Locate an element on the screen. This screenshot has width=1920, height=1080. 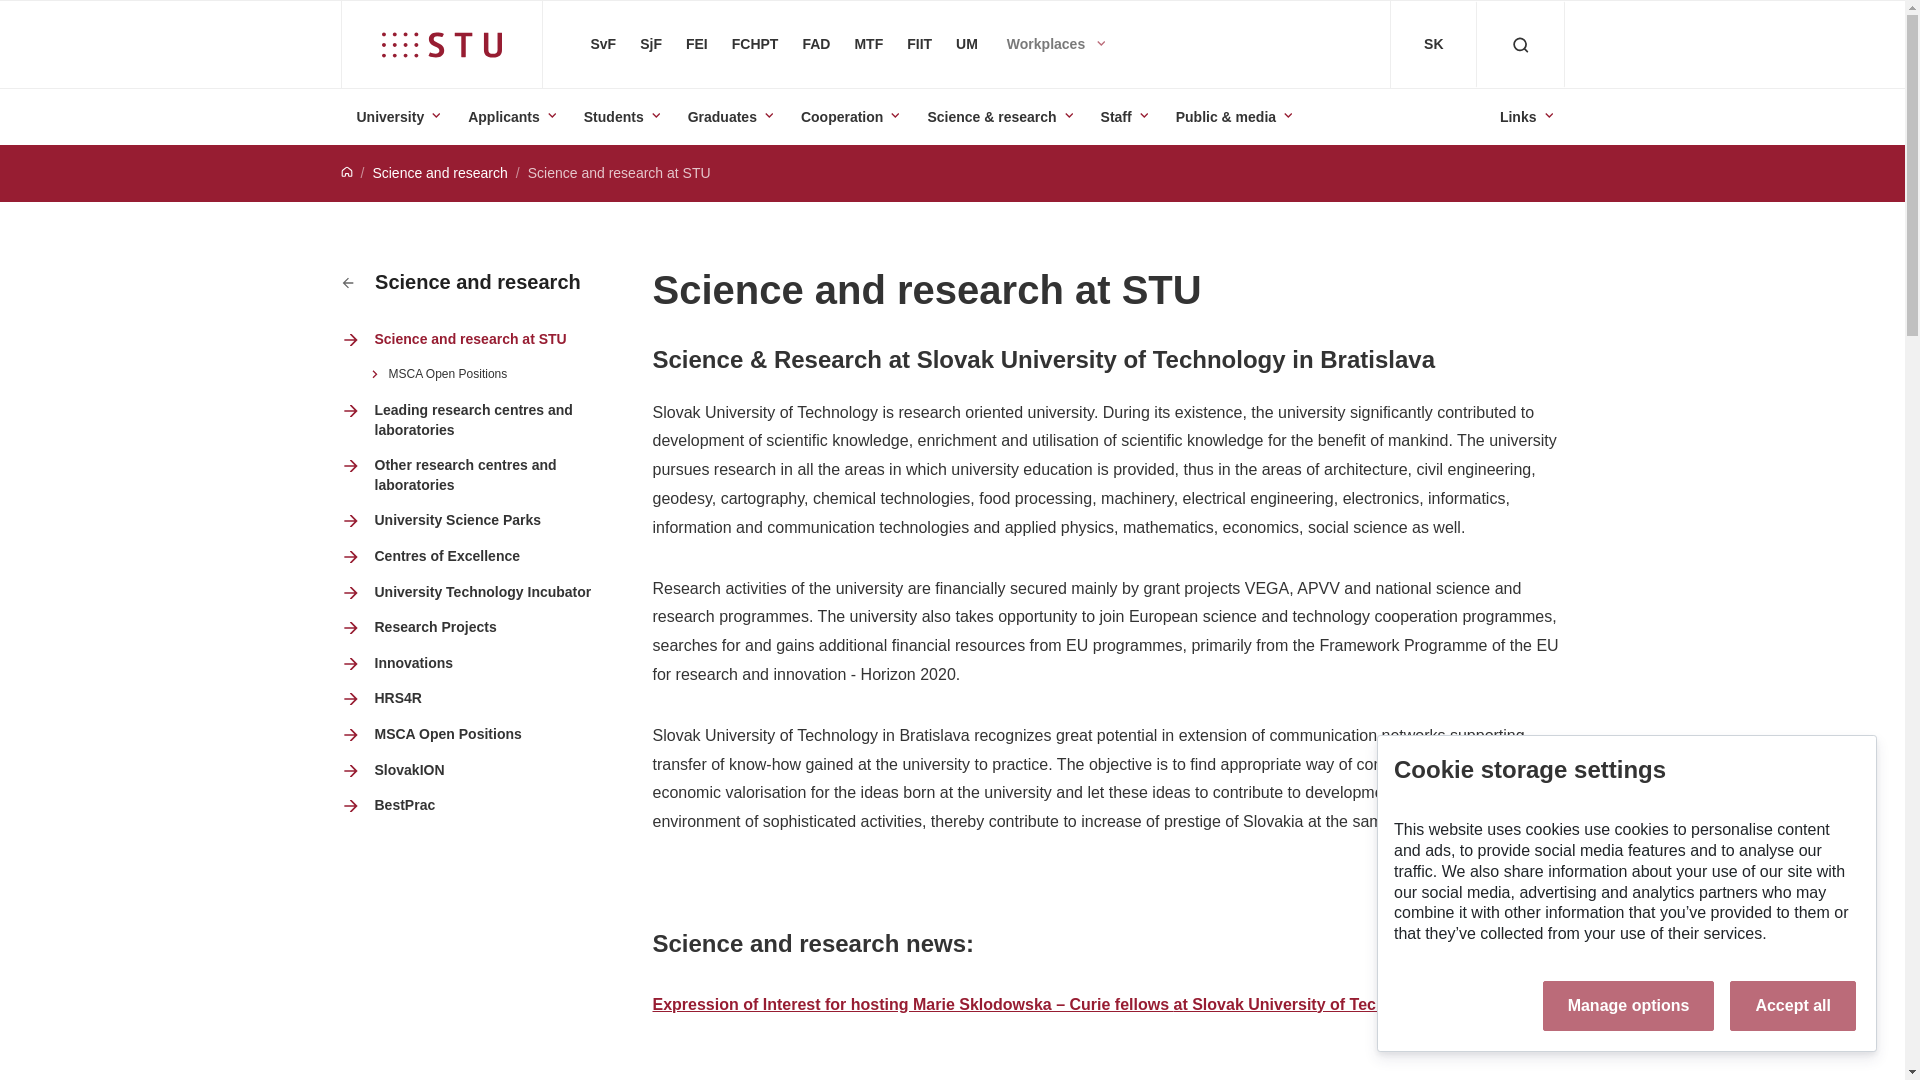
FEI is located at coordinates (696, 43).